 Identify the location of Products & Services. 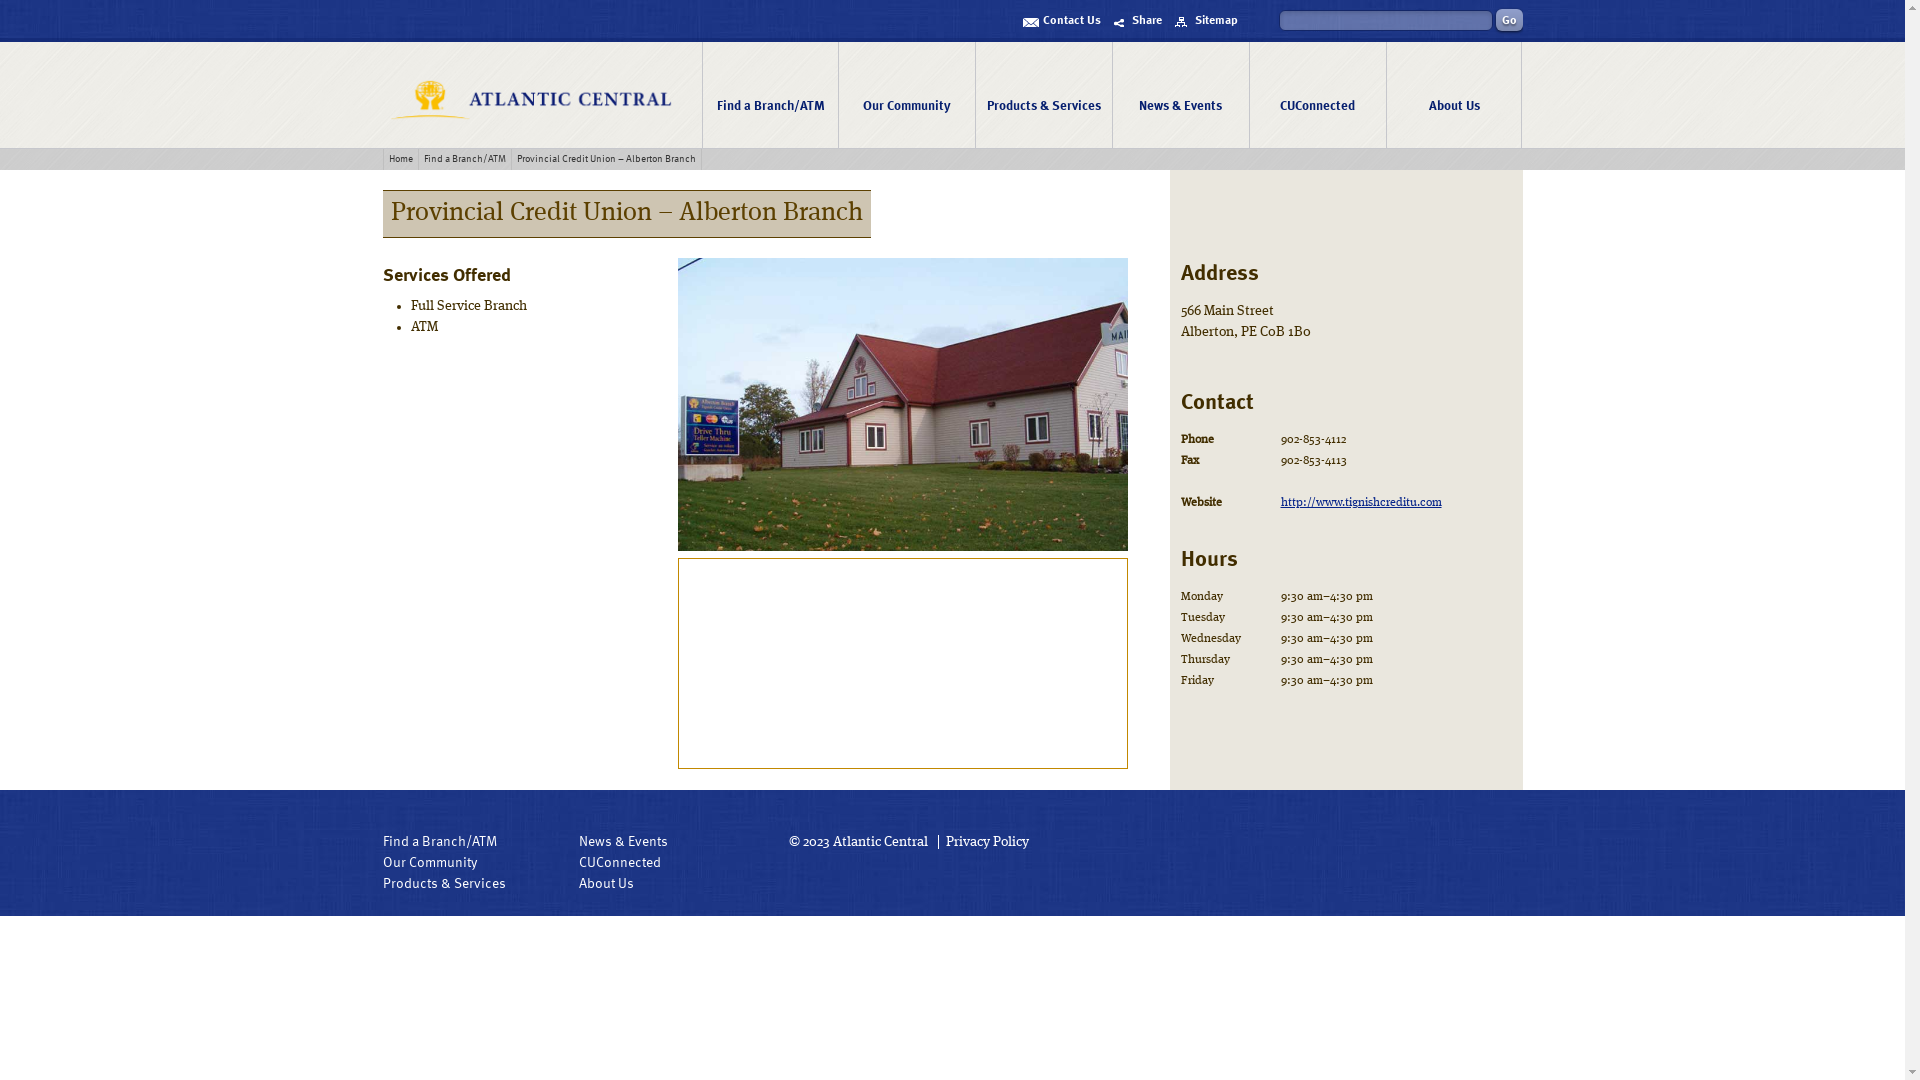
(443, 884).